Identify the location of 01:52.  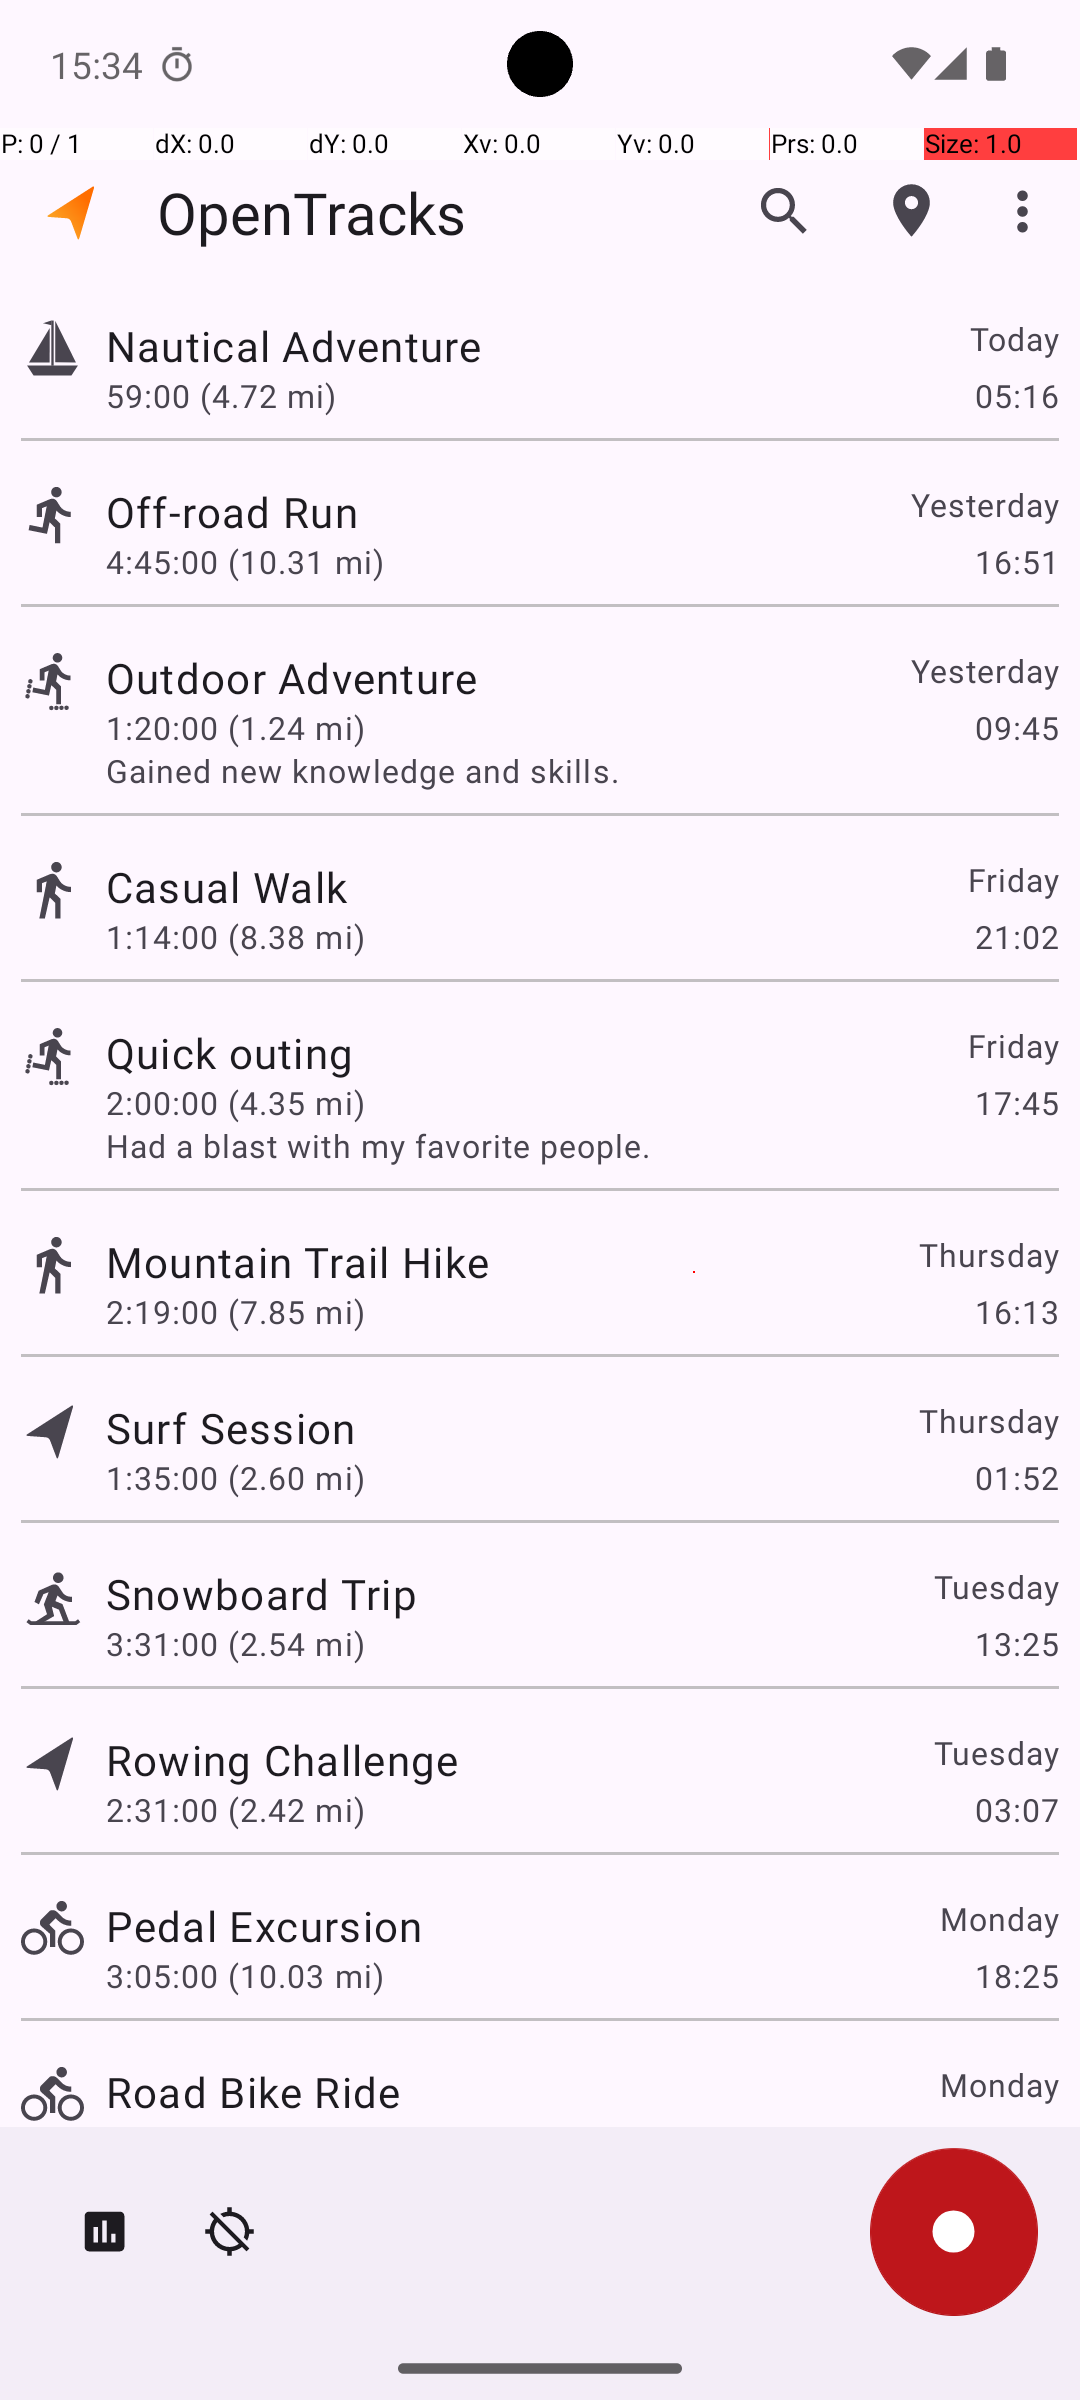
(1016, 1478).